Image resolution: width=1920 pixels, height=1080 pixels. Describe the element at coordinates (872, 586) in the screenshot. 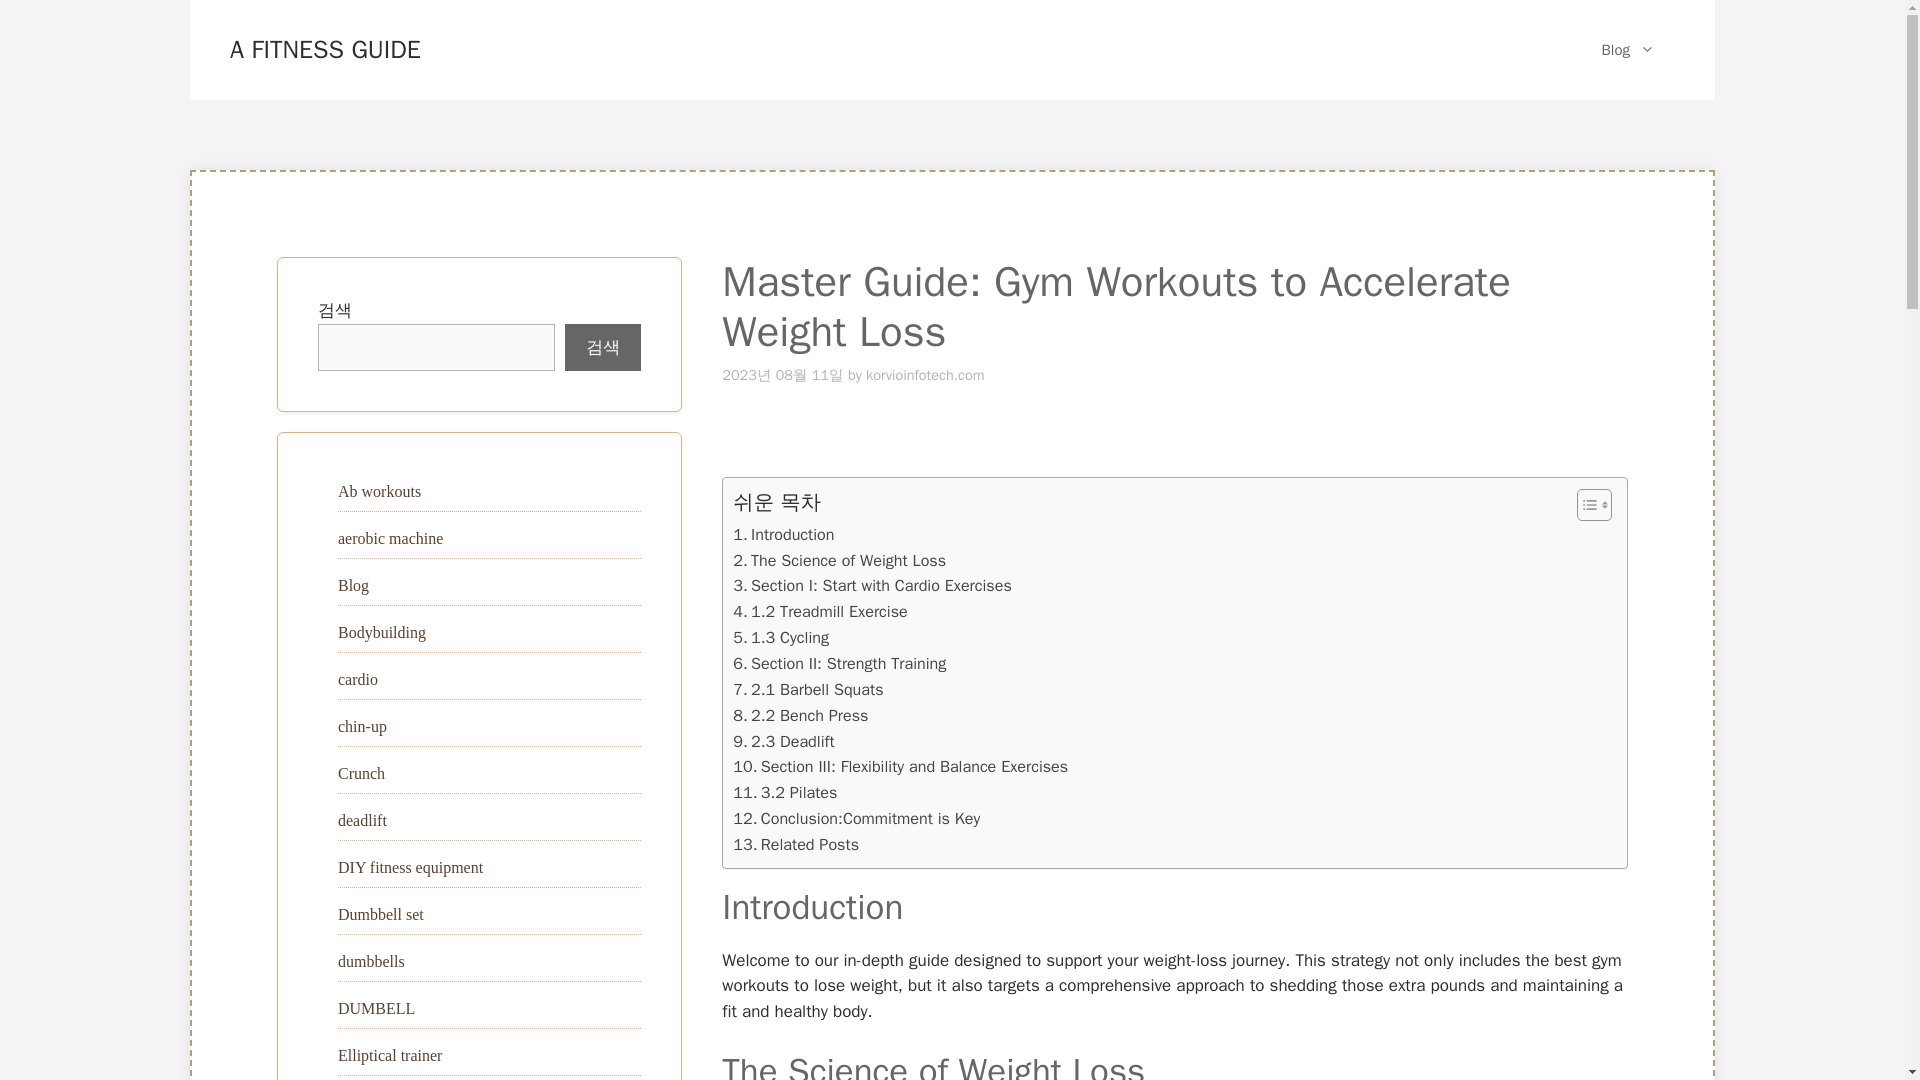

I see `Section I: Start with Cardio Exercises` at that location.